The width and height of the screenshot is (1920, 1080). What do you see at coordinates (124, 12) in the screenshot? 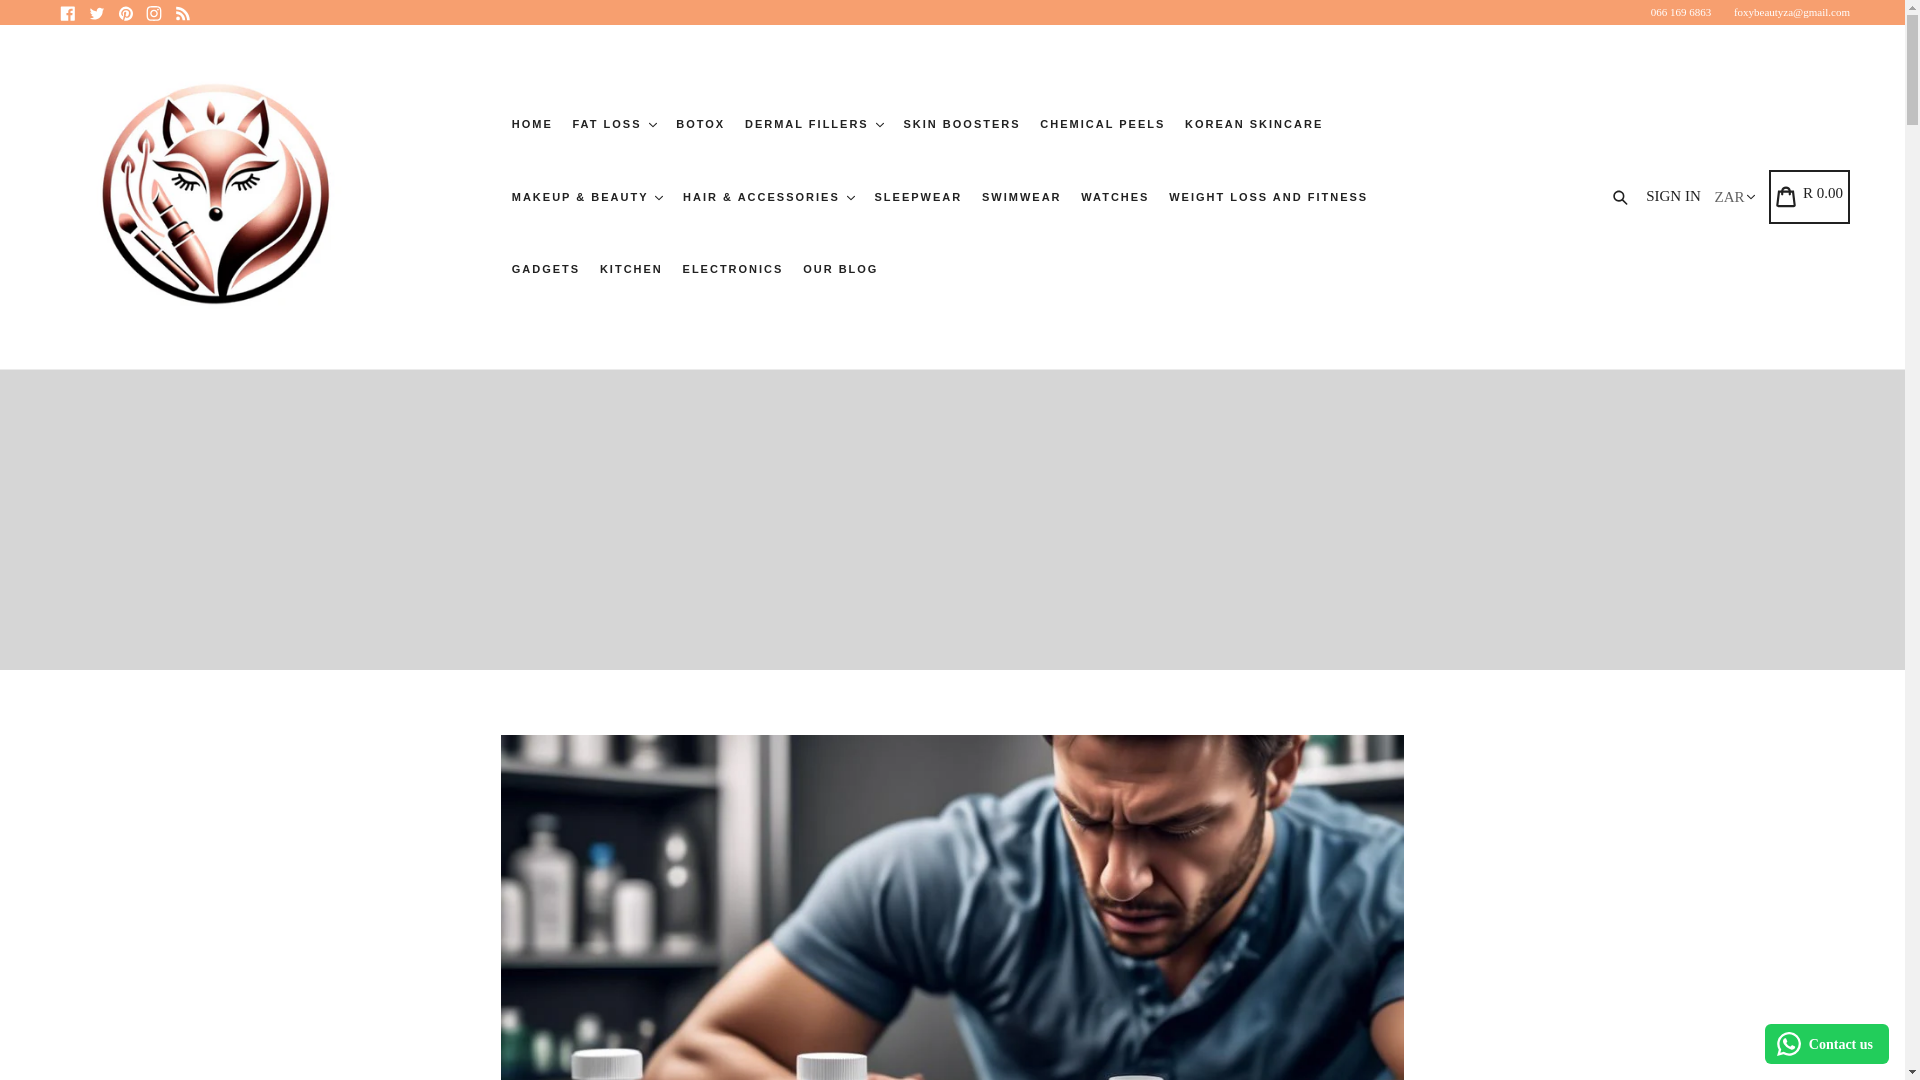
I see `Foxy Beauty on Pinterest` at bounding box center [124, 12].